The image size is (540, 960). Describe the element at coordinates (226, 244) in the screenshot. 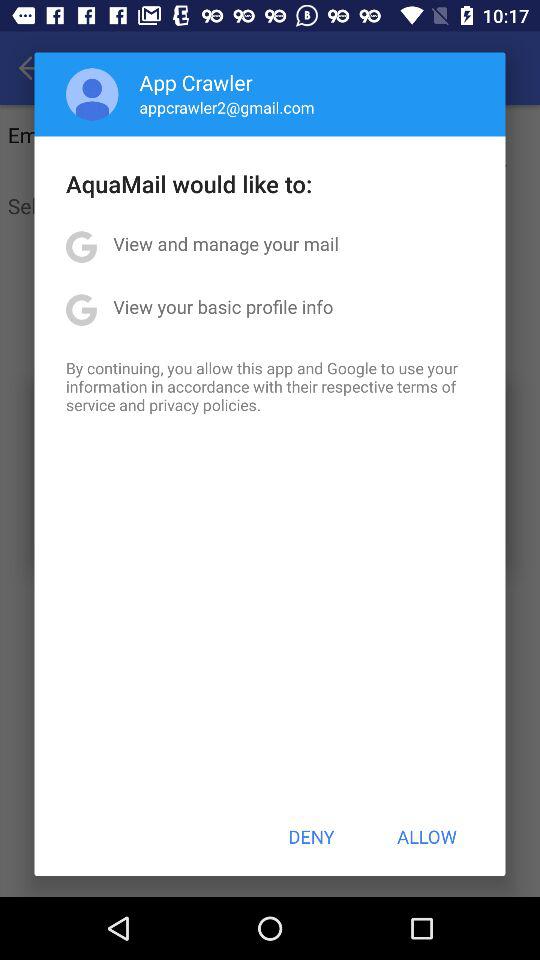

I see `press the icon above view your basic` at that location.